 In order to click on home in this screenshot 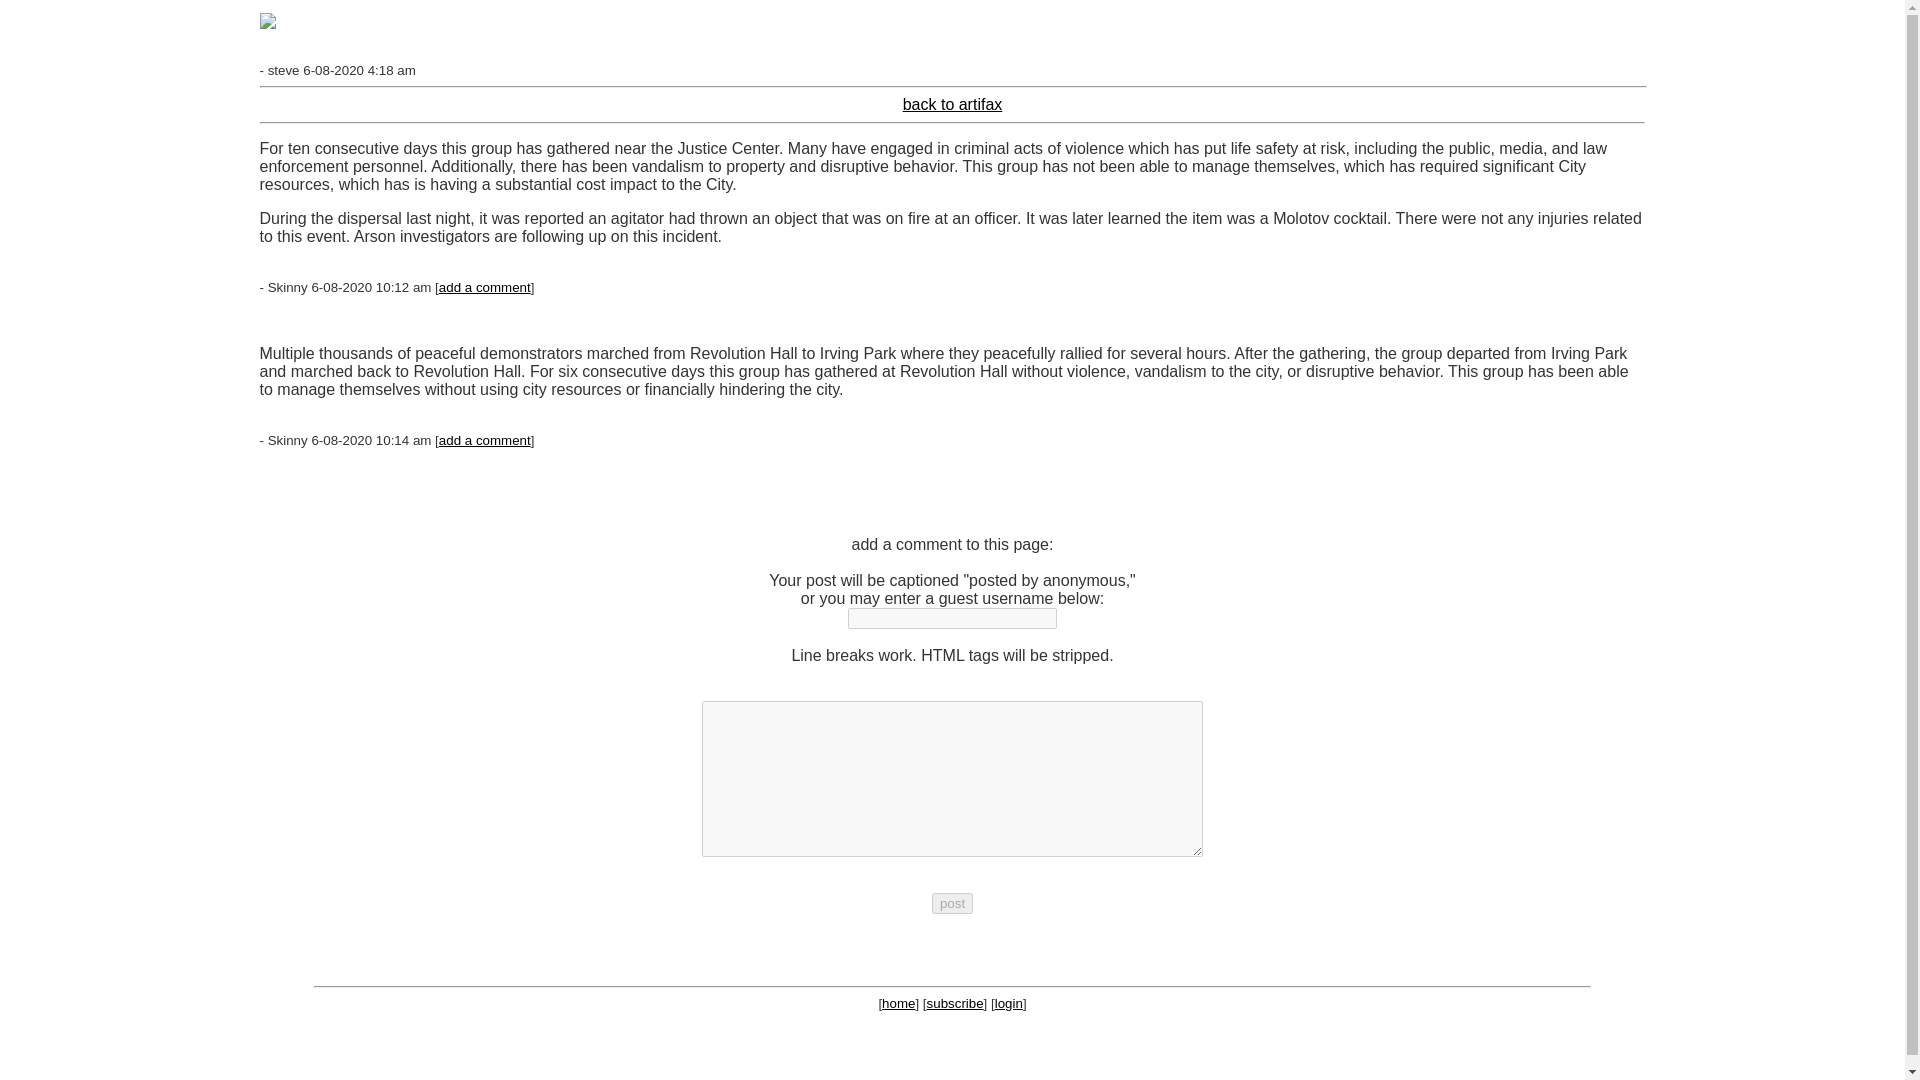, I will do `click(898, 1002)`.